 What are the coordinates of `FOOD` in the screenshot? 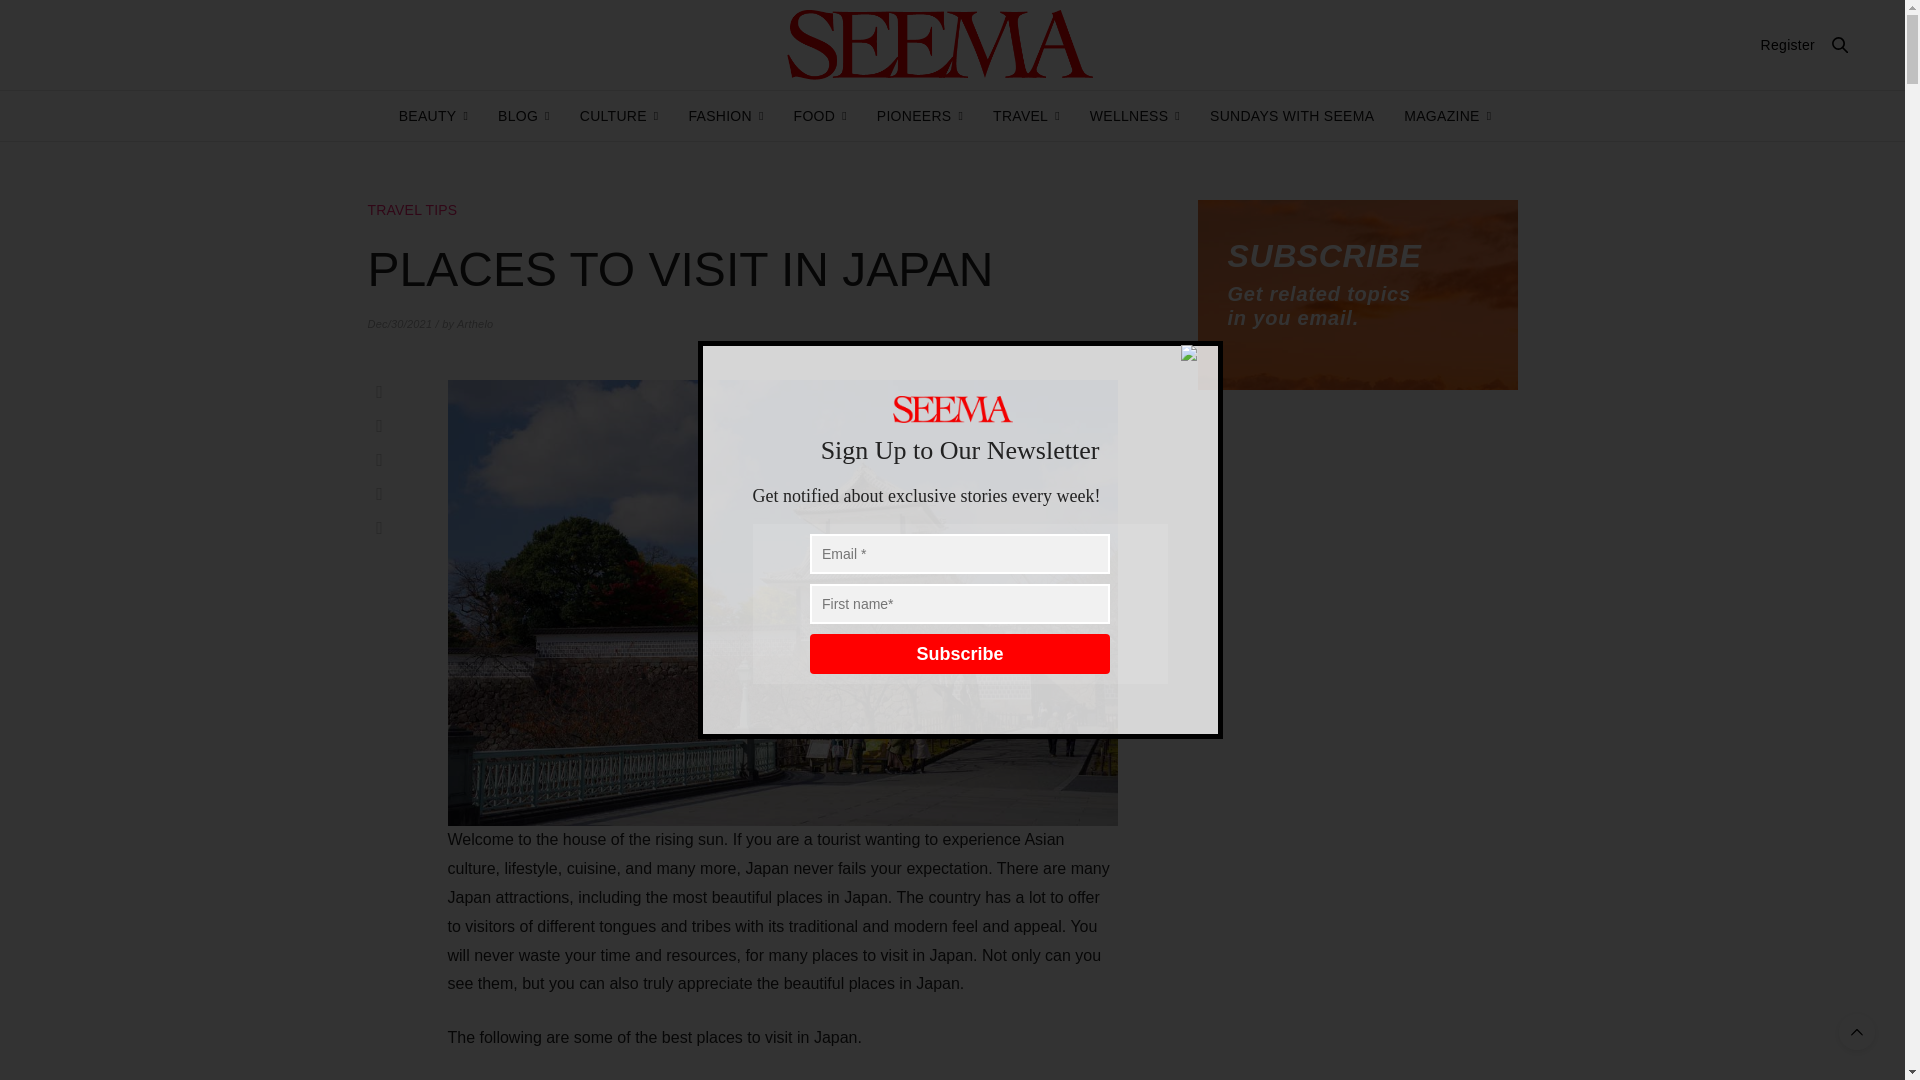 It's located at (820, 116).